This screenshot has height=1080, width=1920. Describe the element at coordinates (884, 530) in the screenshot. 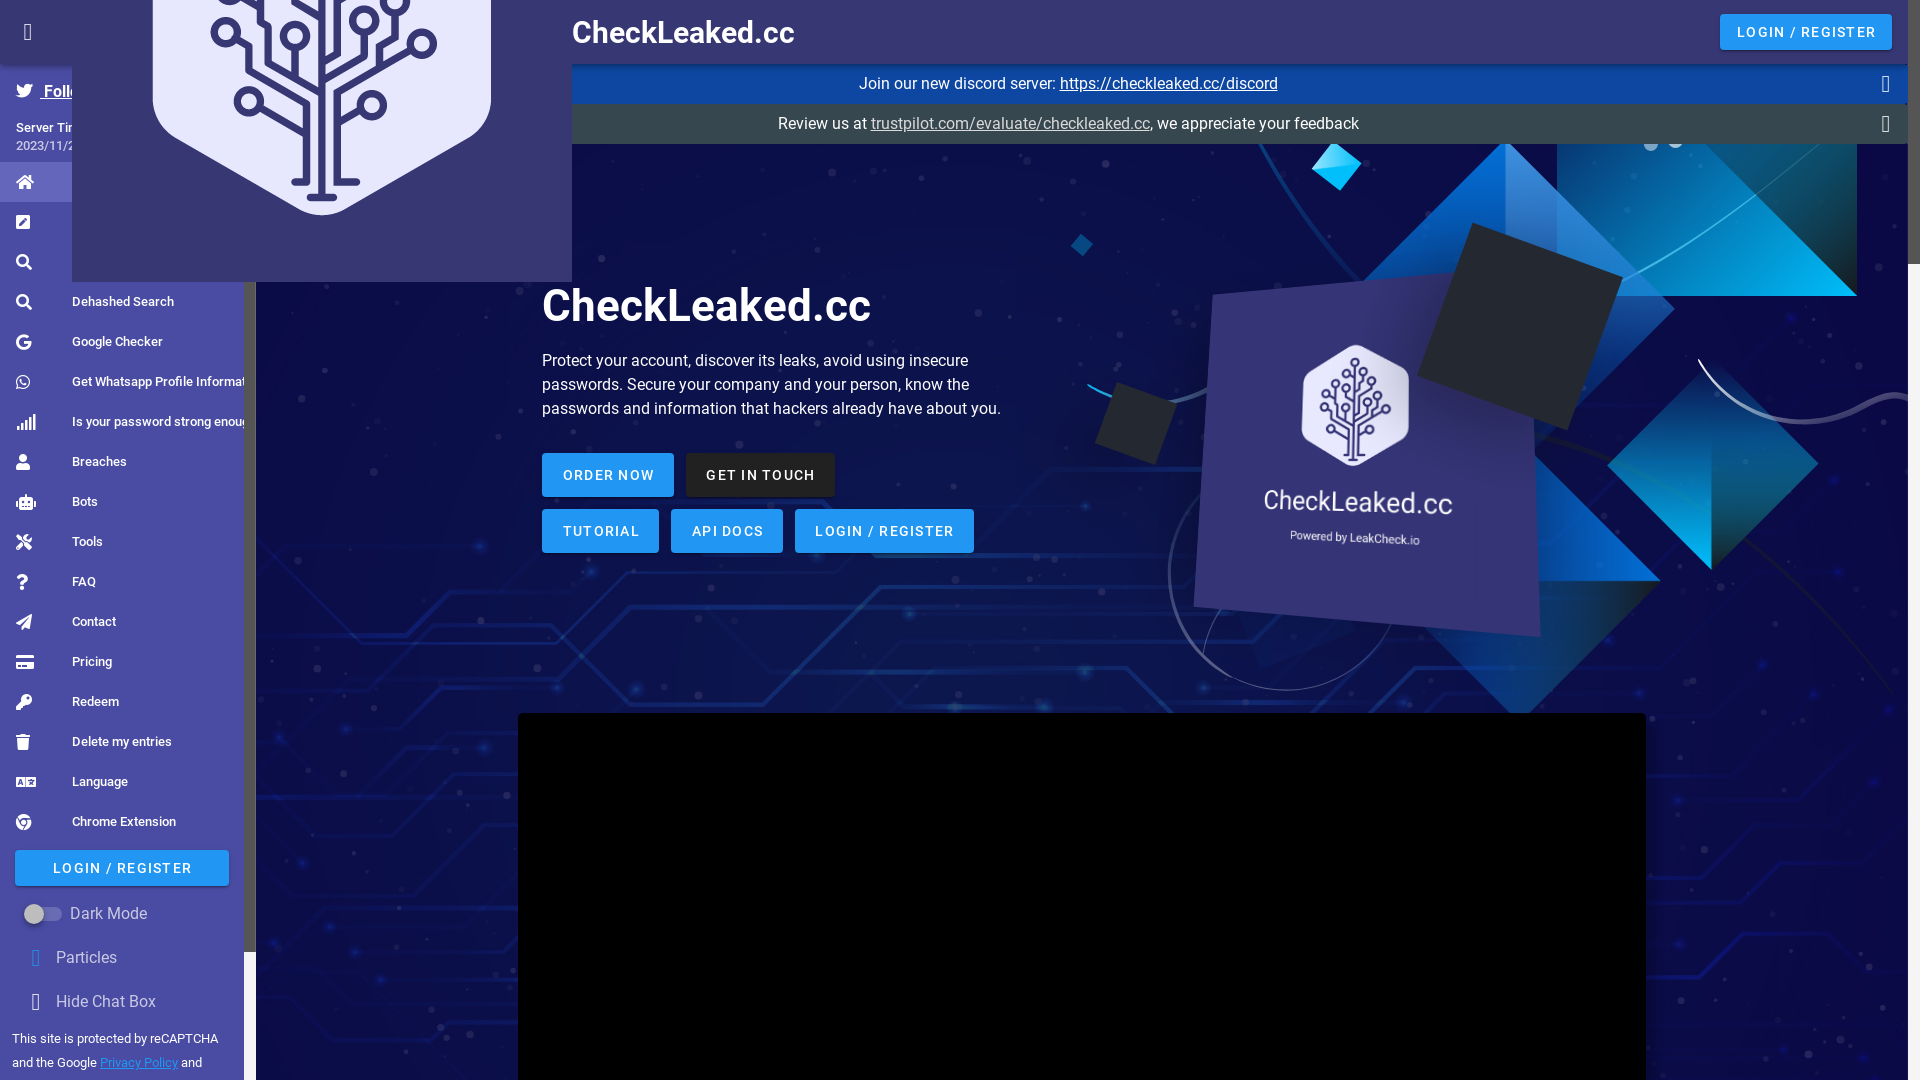

I see `LOGIN / REGISTER` at that location.